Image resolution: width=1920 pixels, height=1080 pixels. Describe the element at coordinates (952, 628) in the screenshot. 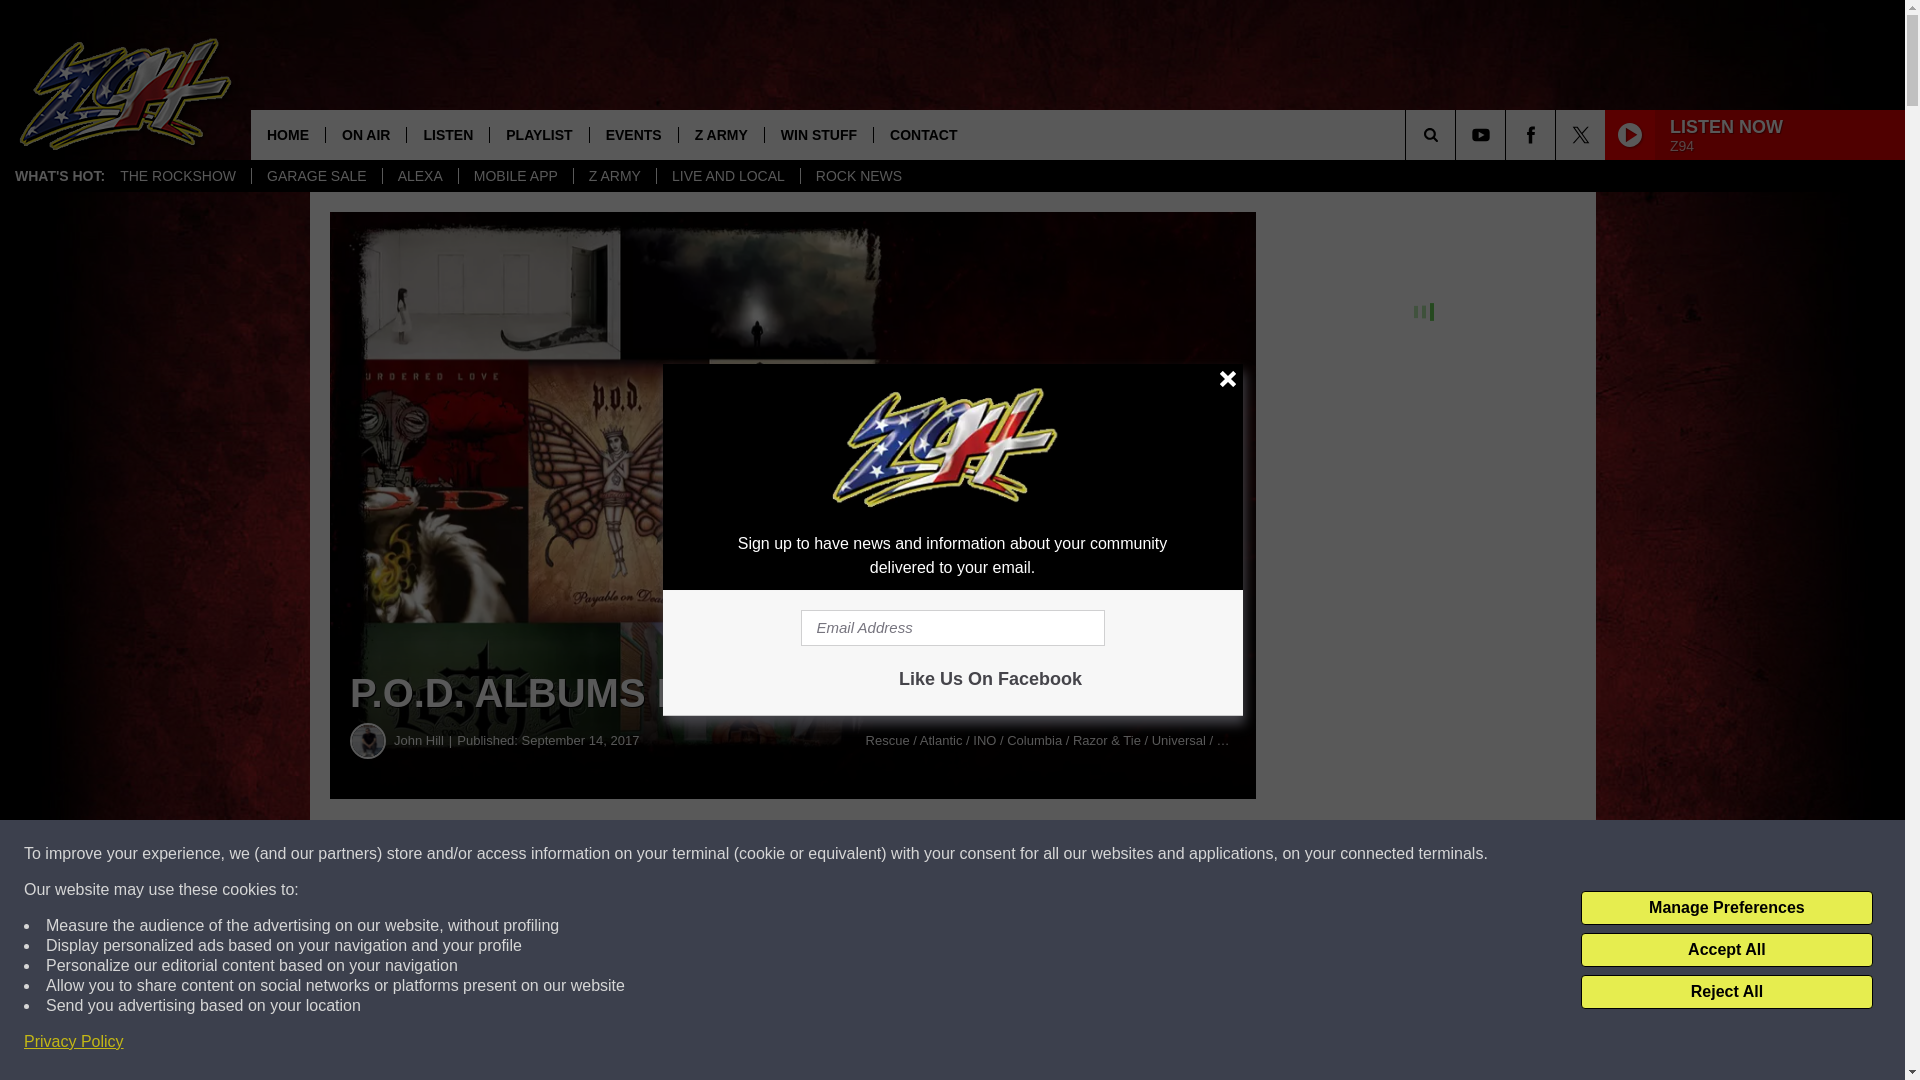

I see `Email Address` at that location.